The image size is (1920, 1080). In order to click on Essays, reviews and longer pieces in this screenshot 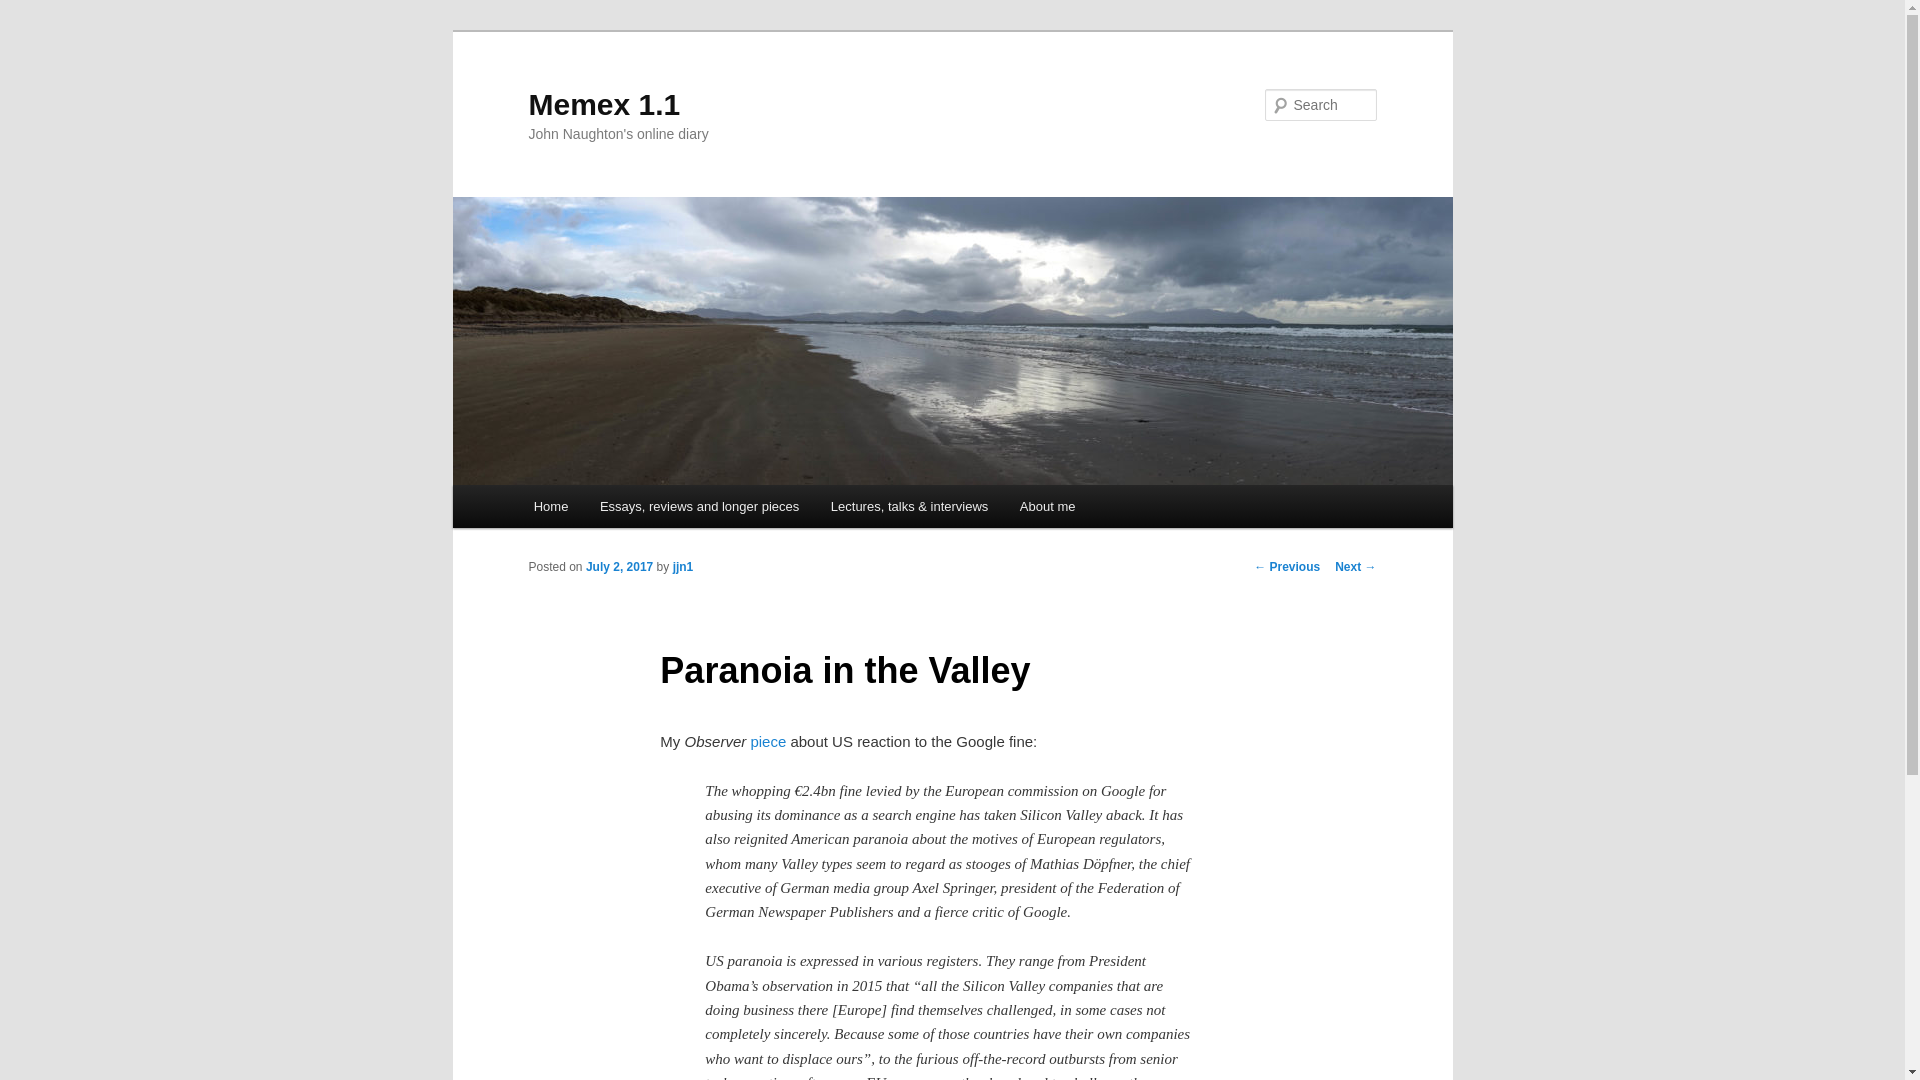, I will do `click(698, 506)`.